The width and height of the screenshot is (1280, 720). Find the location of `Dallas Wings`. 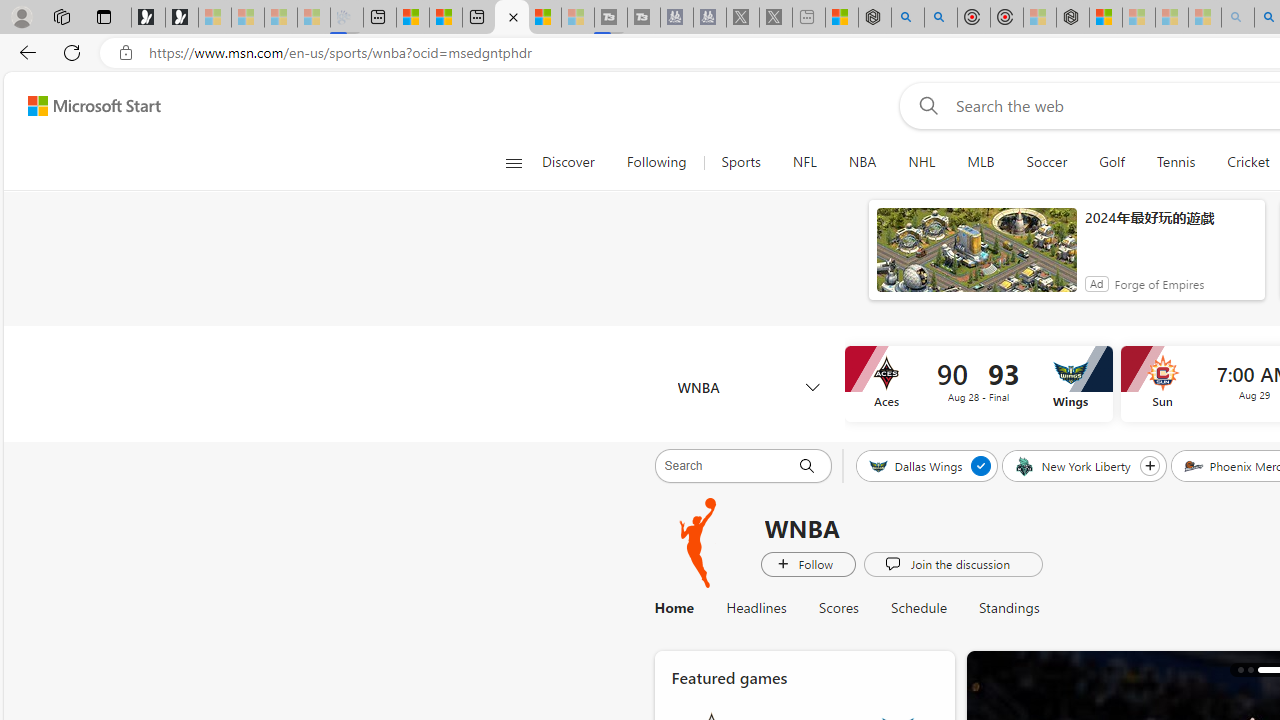

Dallas Wings is located at coordinates (916, 465).